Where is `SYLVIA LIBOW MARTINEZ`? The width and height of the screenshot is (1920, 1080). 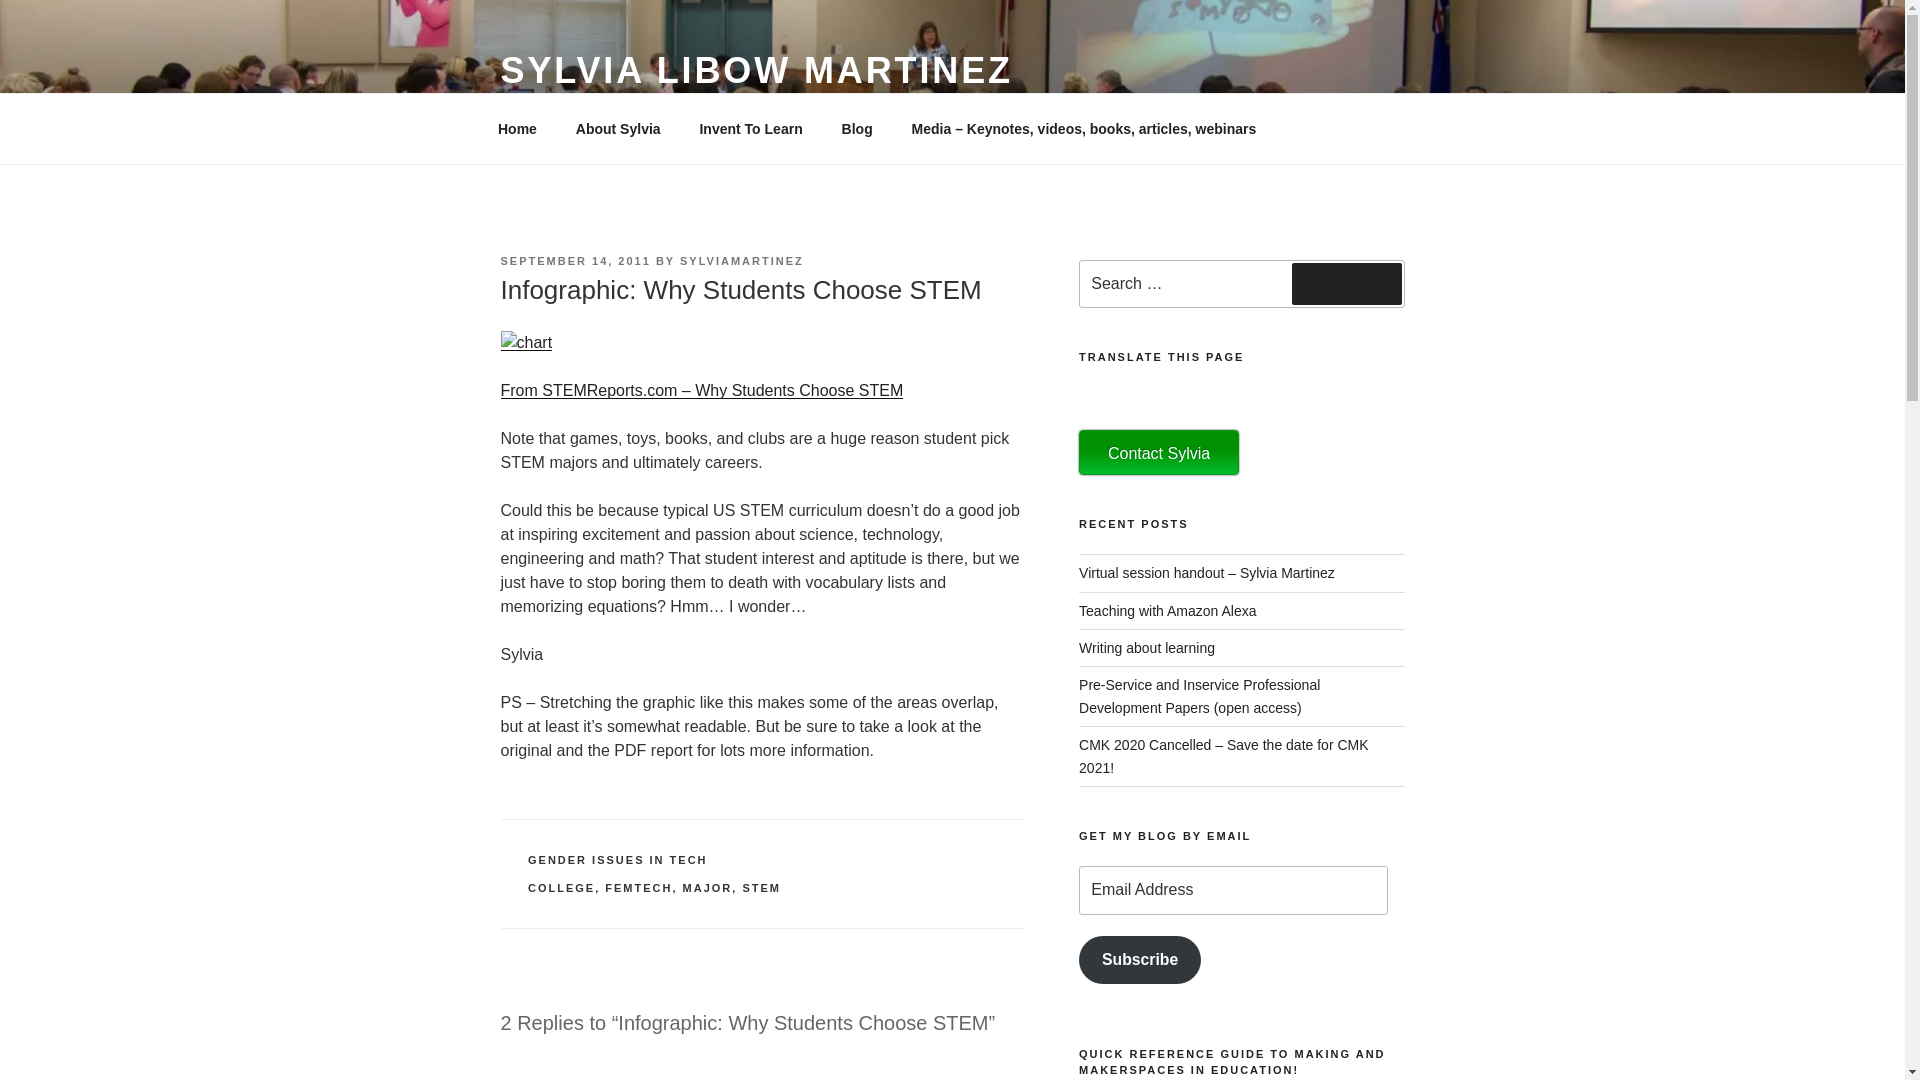
SYLVIA LIBOW MARTINEZ is located at coordinates (755, 70).